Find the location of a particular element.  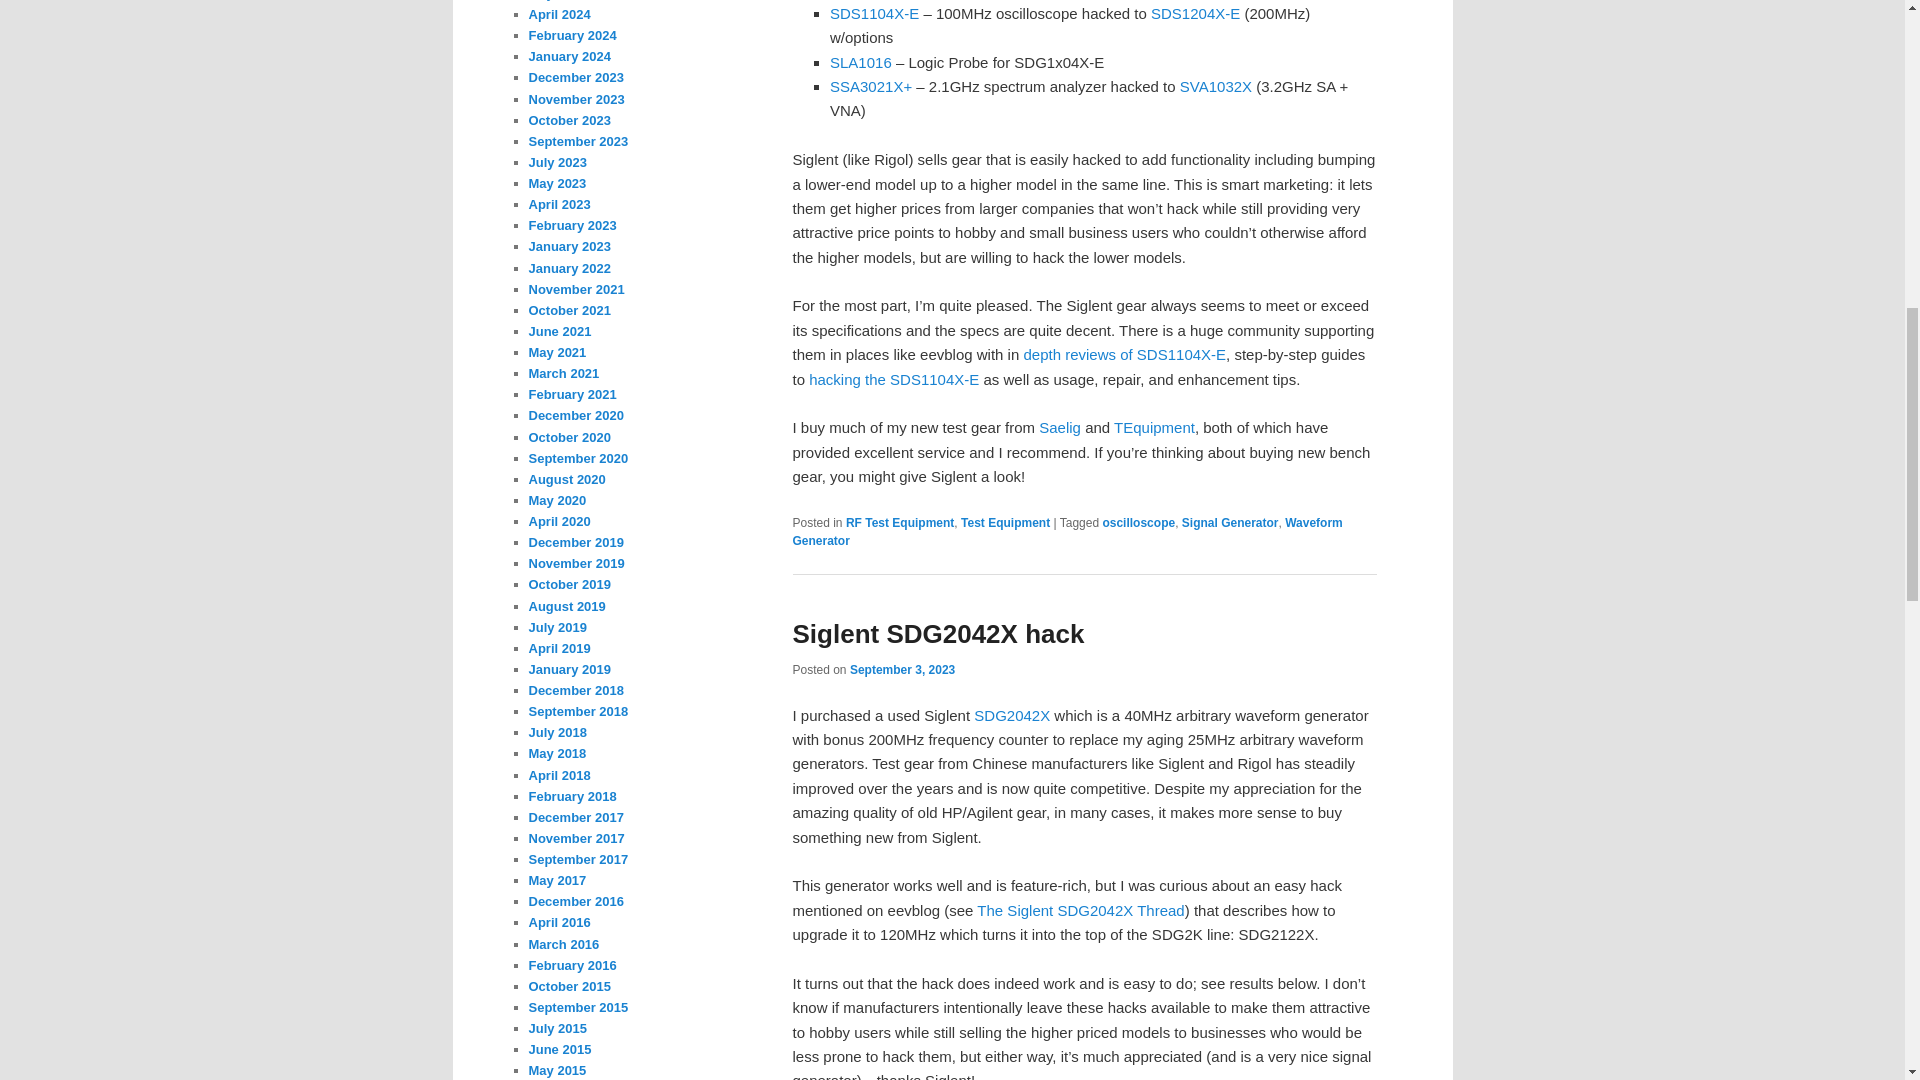

5:38 pm is located at coordinates (902, 670).